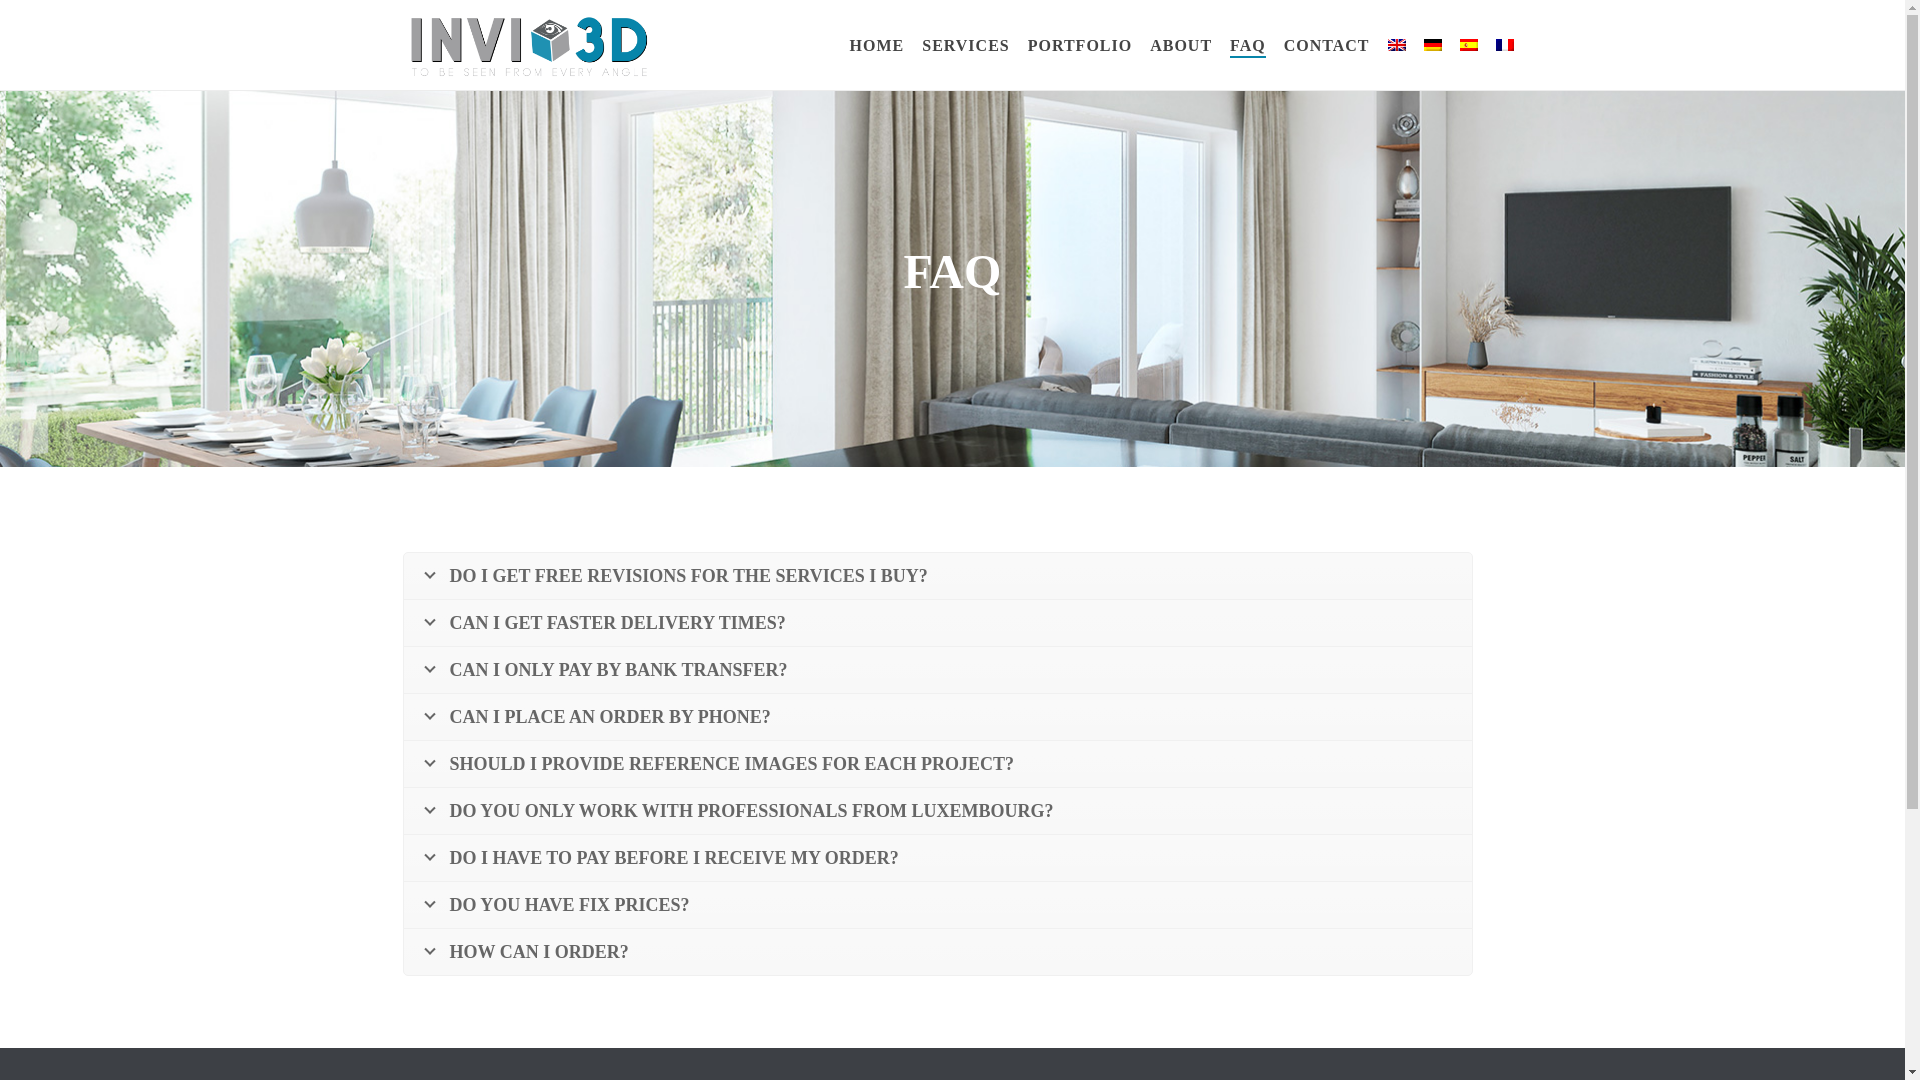 The height and width of the screenshot is (1080, 1920). What do you see at coordinates (938, 764) in the screenshot?
I see `SHOULD I PROVIDE REFERENCE IMAGES FOR EACH PROJECT?` at bounding box center [938, 764].